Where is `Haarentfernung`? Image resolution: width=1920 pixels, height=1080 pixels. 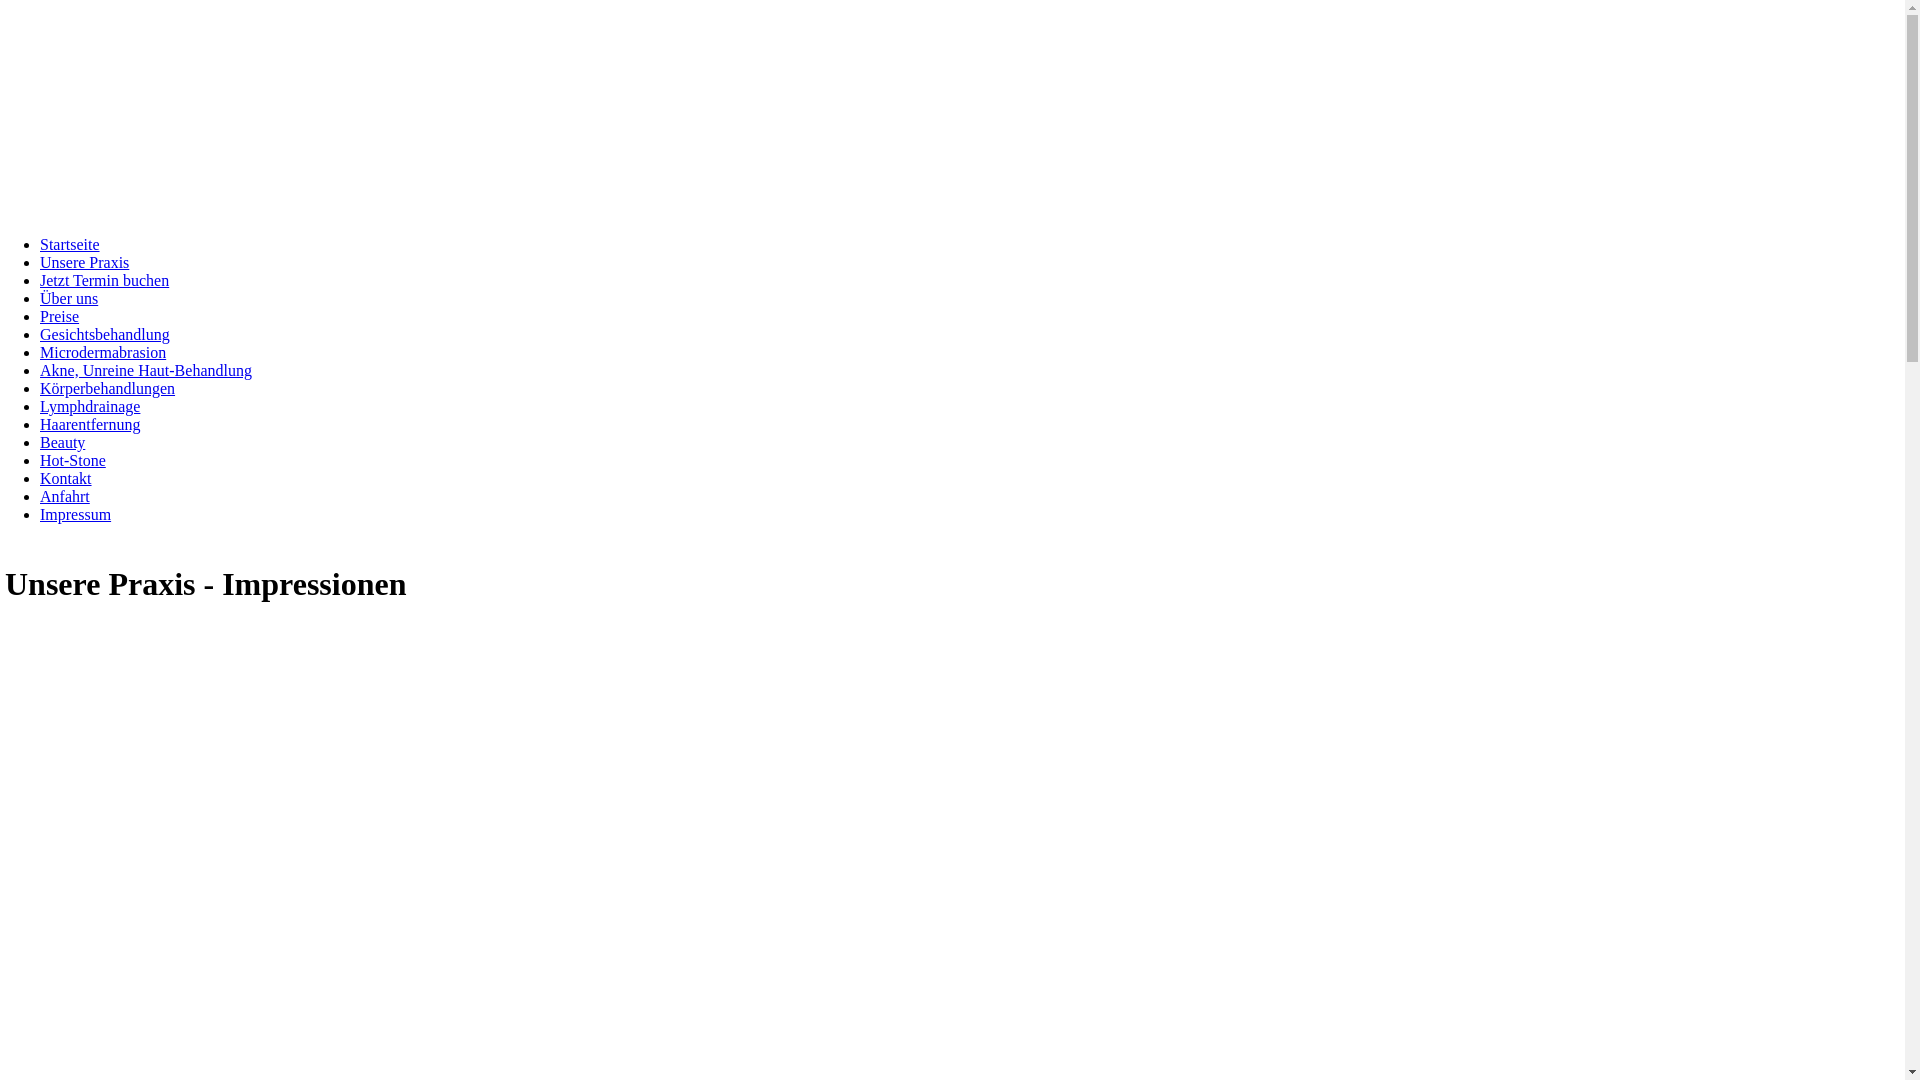
Haarentfernung is located at coordinates (90, 424).